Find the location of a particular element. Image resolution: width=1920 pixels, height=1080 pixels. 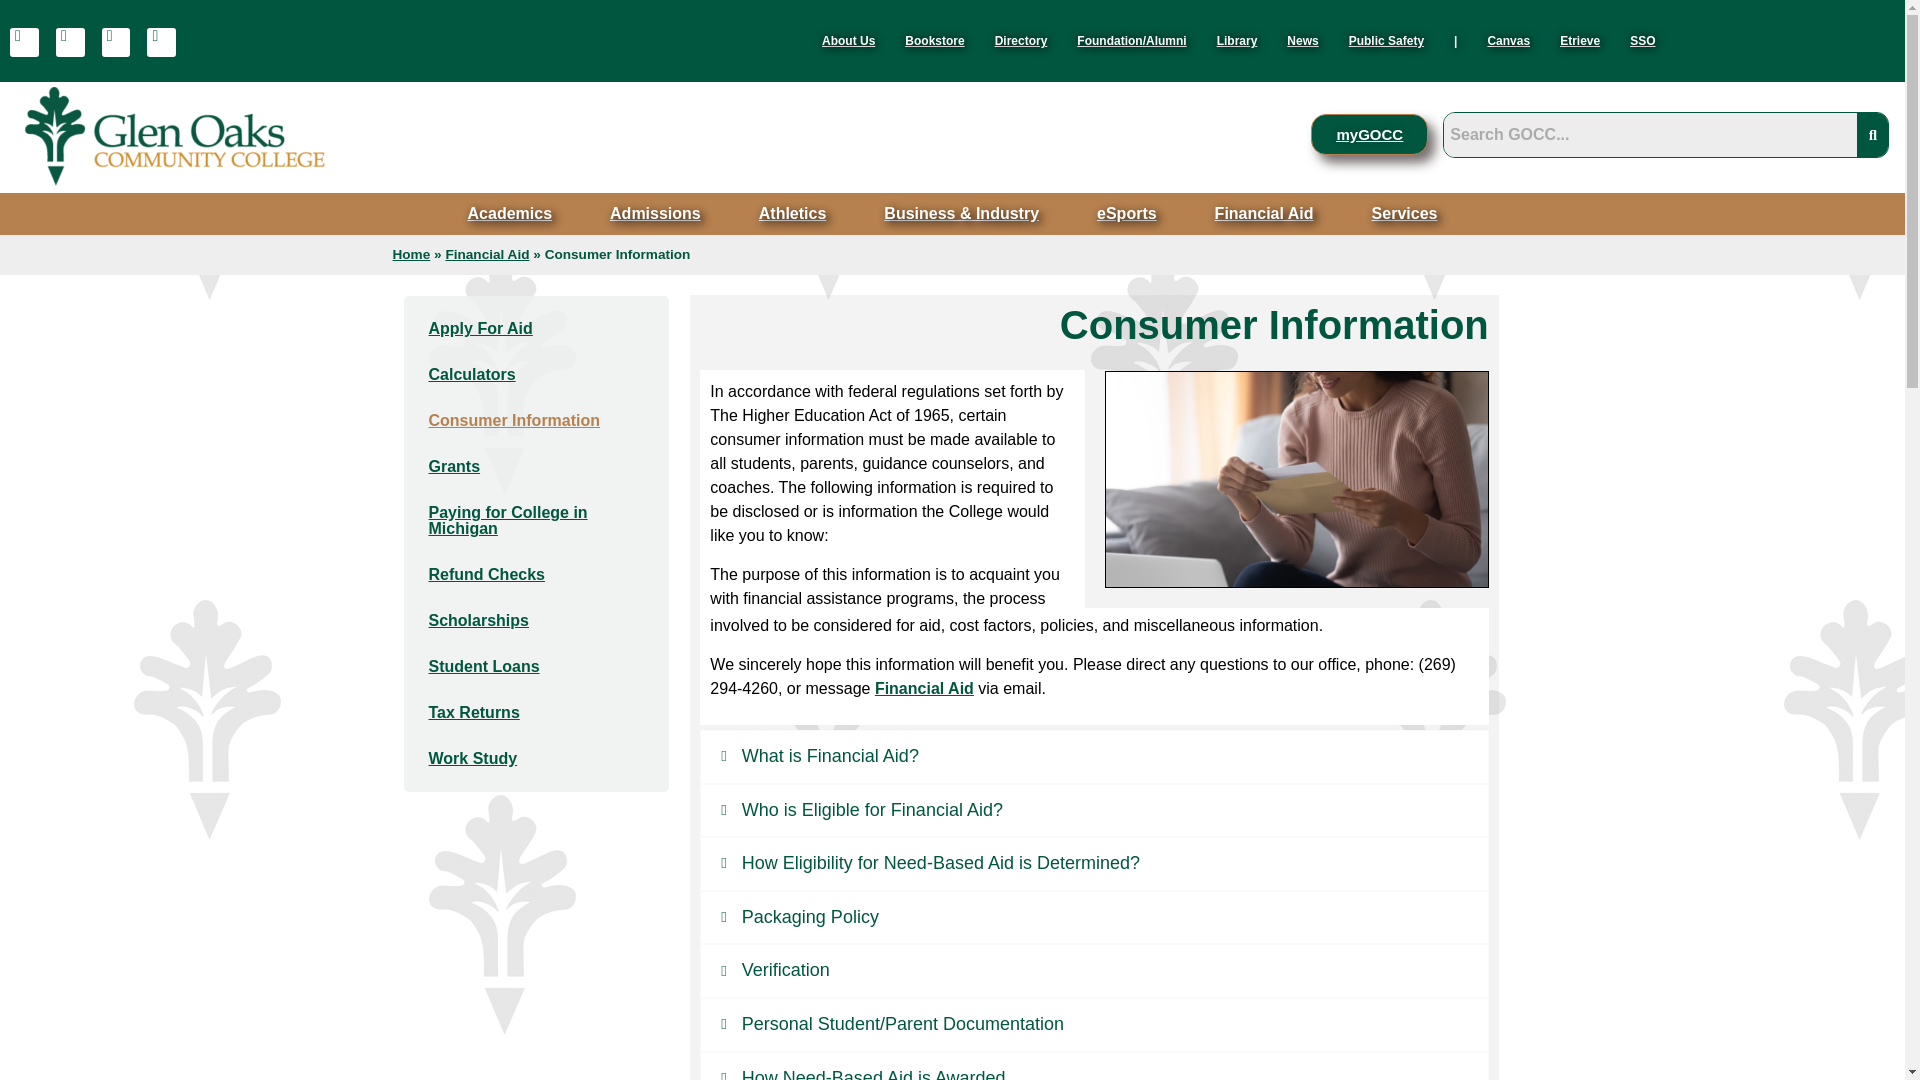

Athletics is located at coordinates (792, 214).